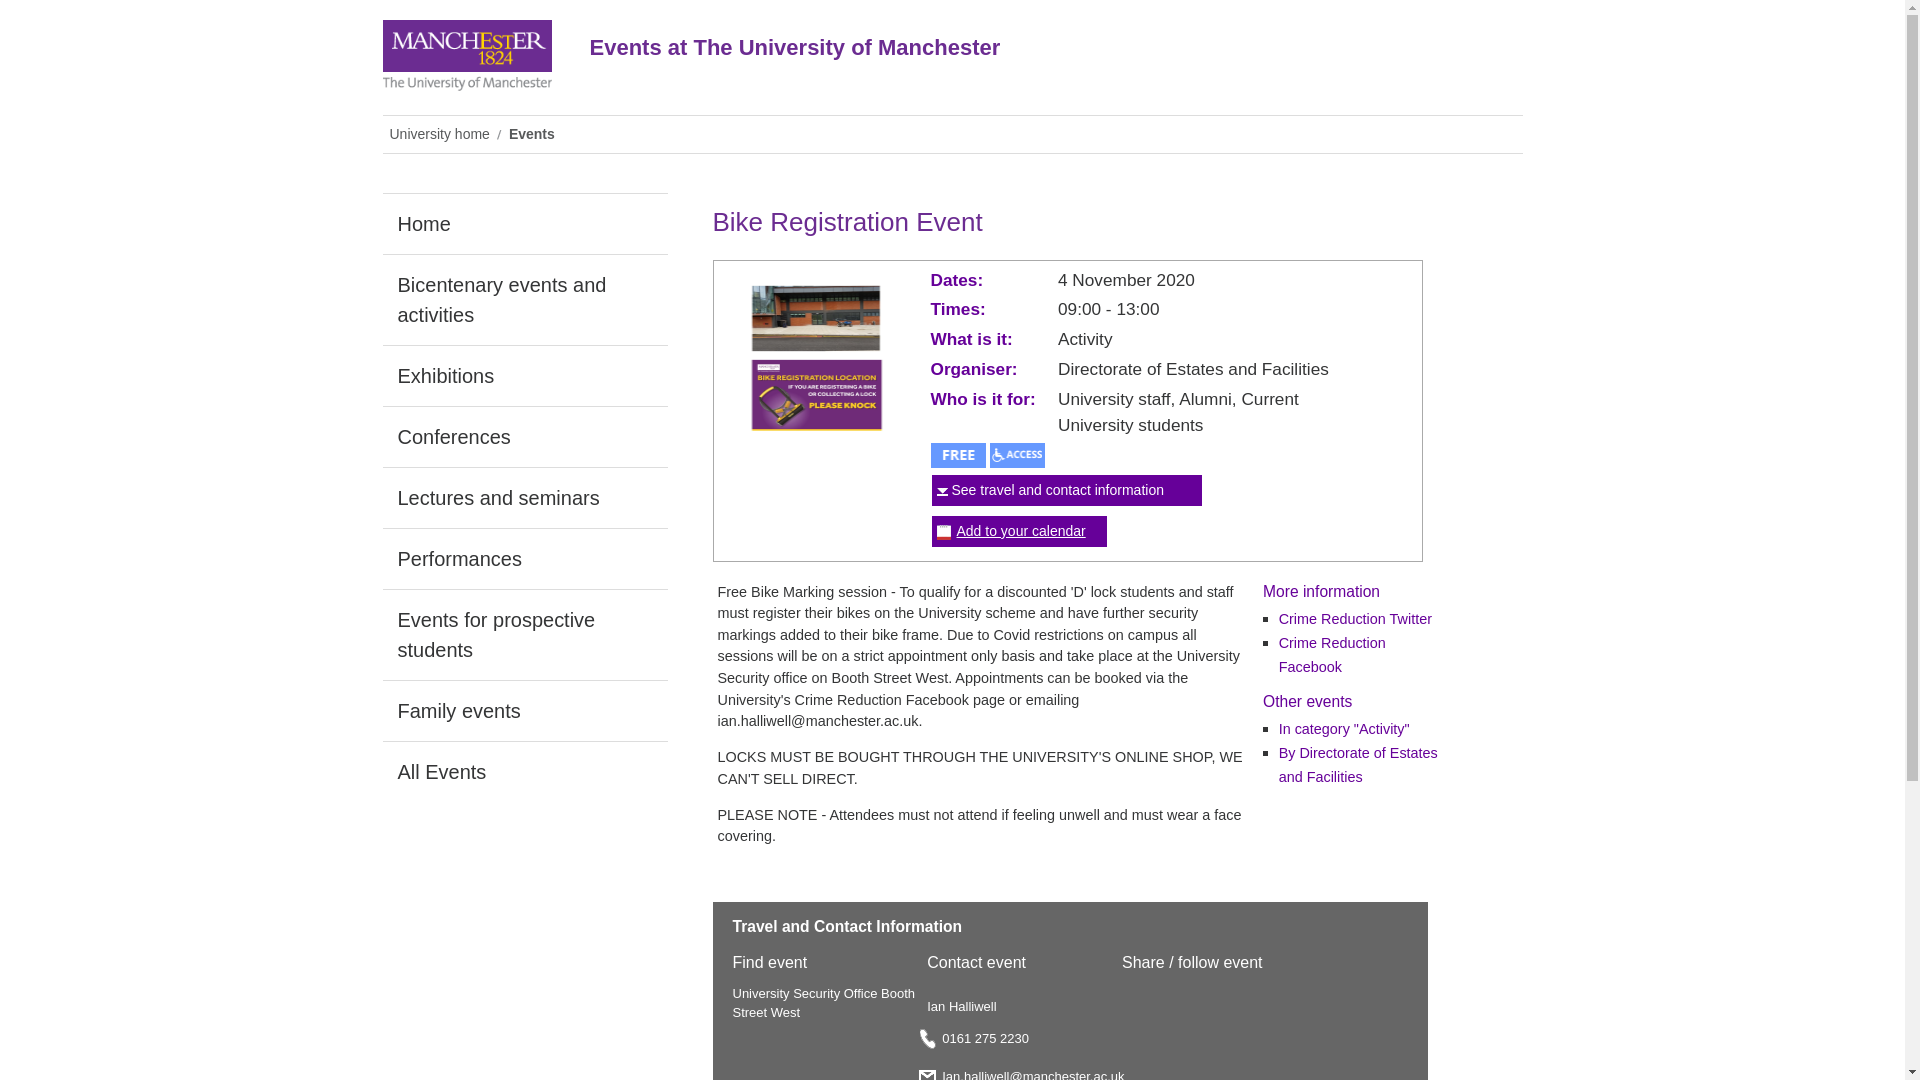  What do you see at coordinates (992, 62) in the screenshot?
I see `Events at The University of Manchester` at bounding box center [992, 62].